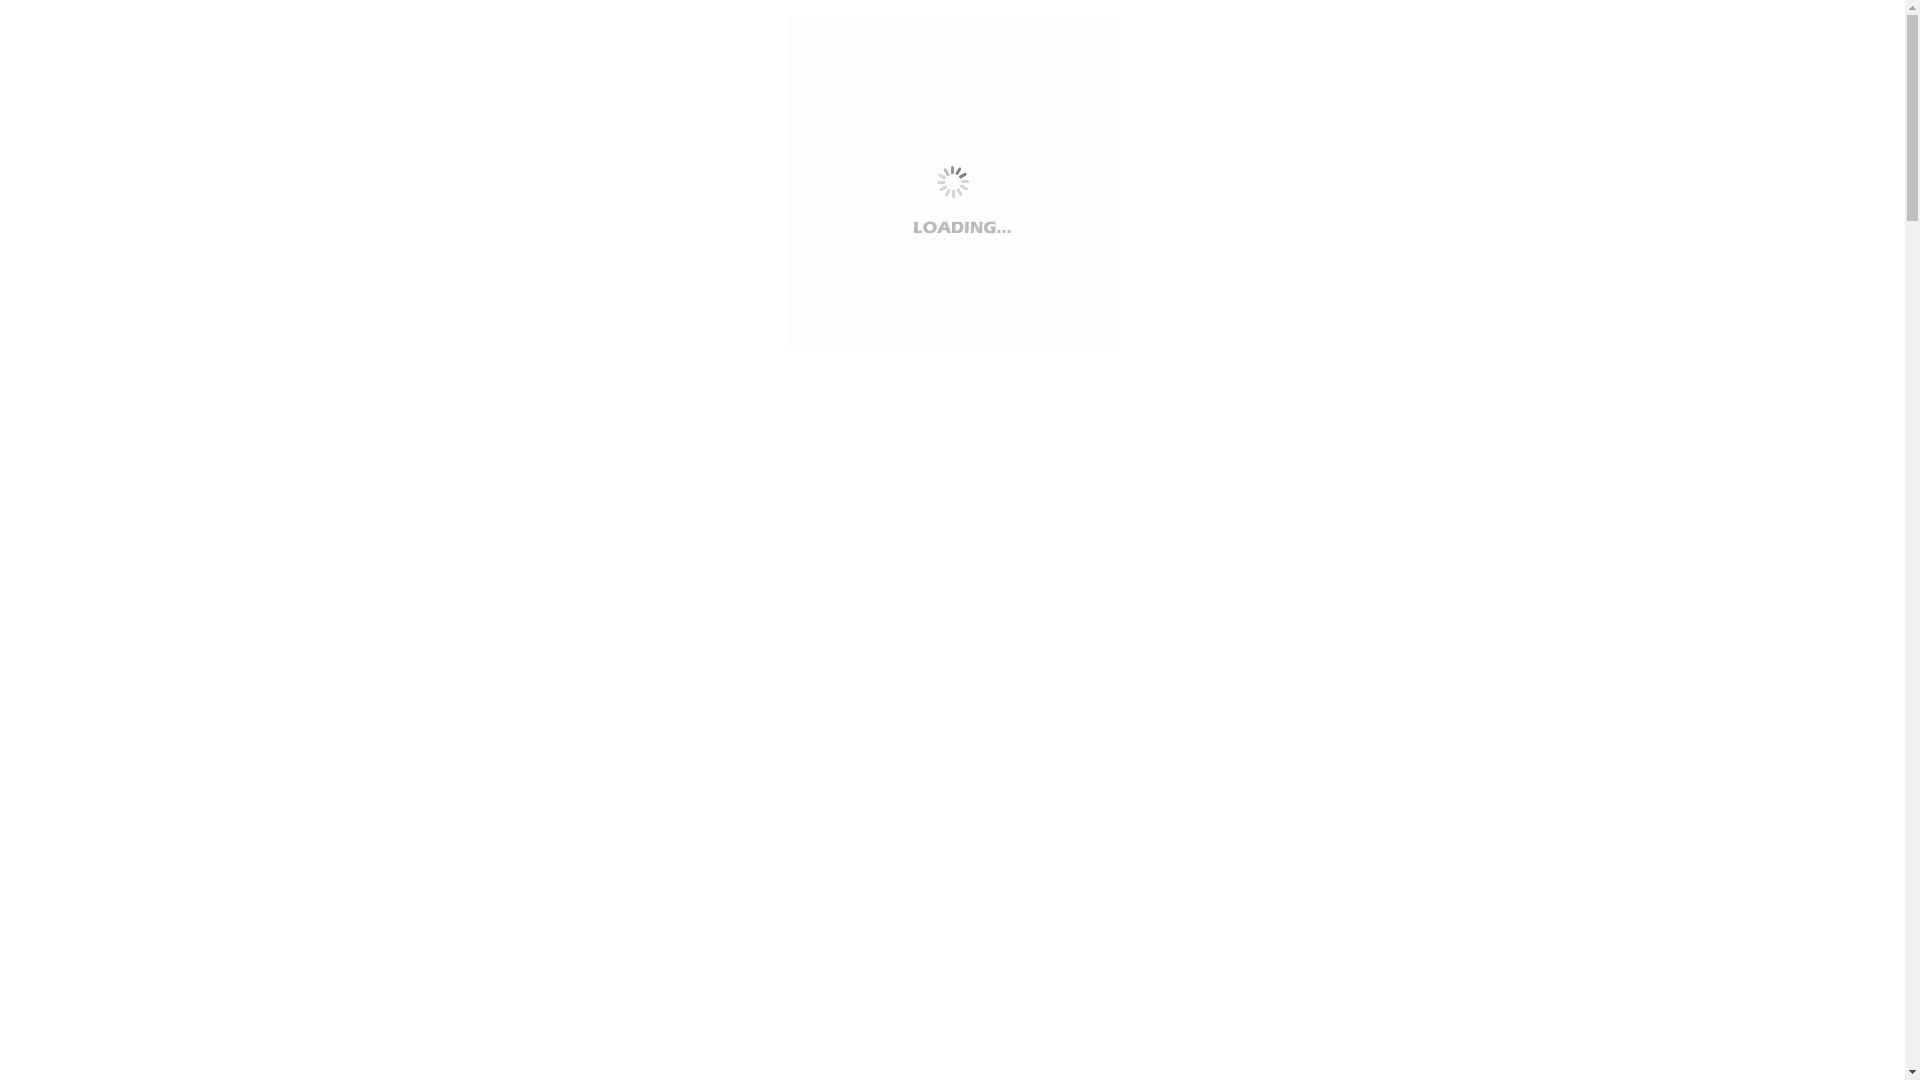  I want to click on Contact, so click(305, 829).